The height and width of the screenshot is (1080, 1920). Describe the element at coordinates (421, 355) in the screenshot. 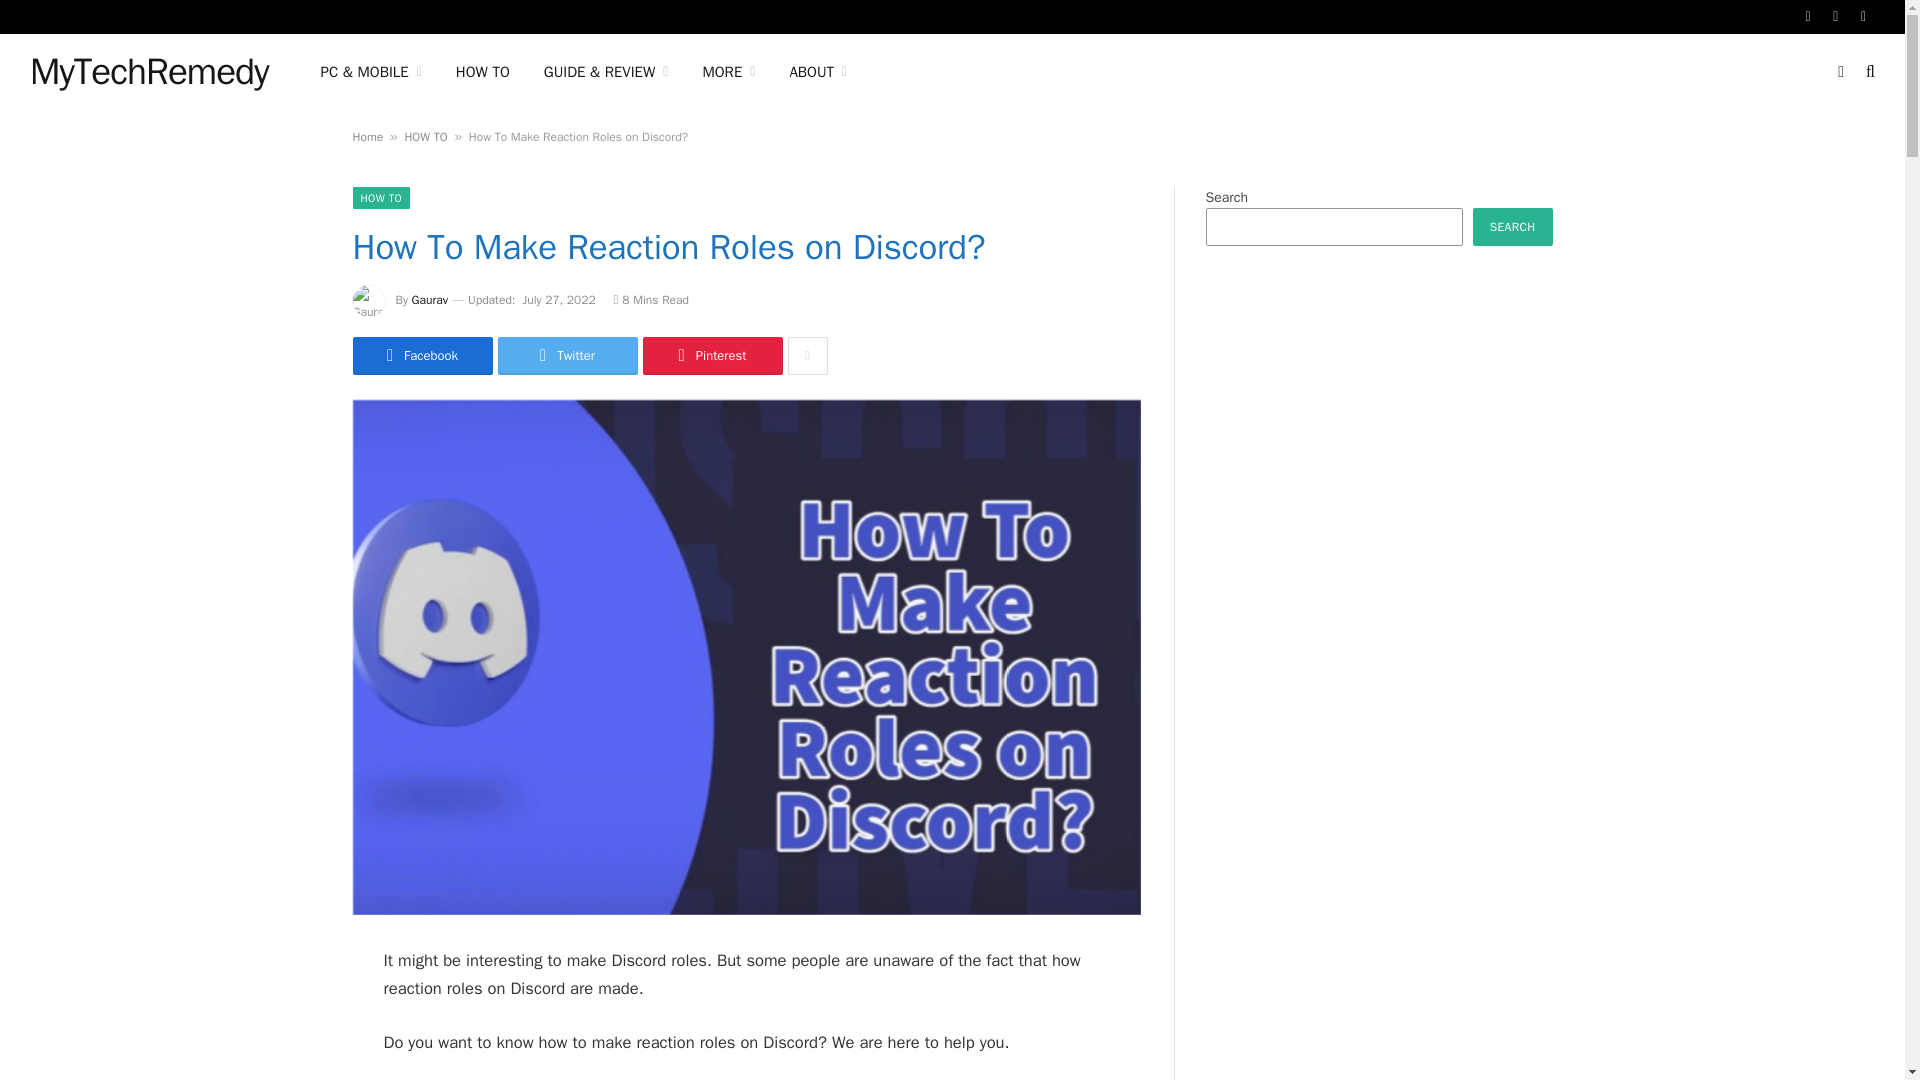

I see `Share on Facebook` at that location.